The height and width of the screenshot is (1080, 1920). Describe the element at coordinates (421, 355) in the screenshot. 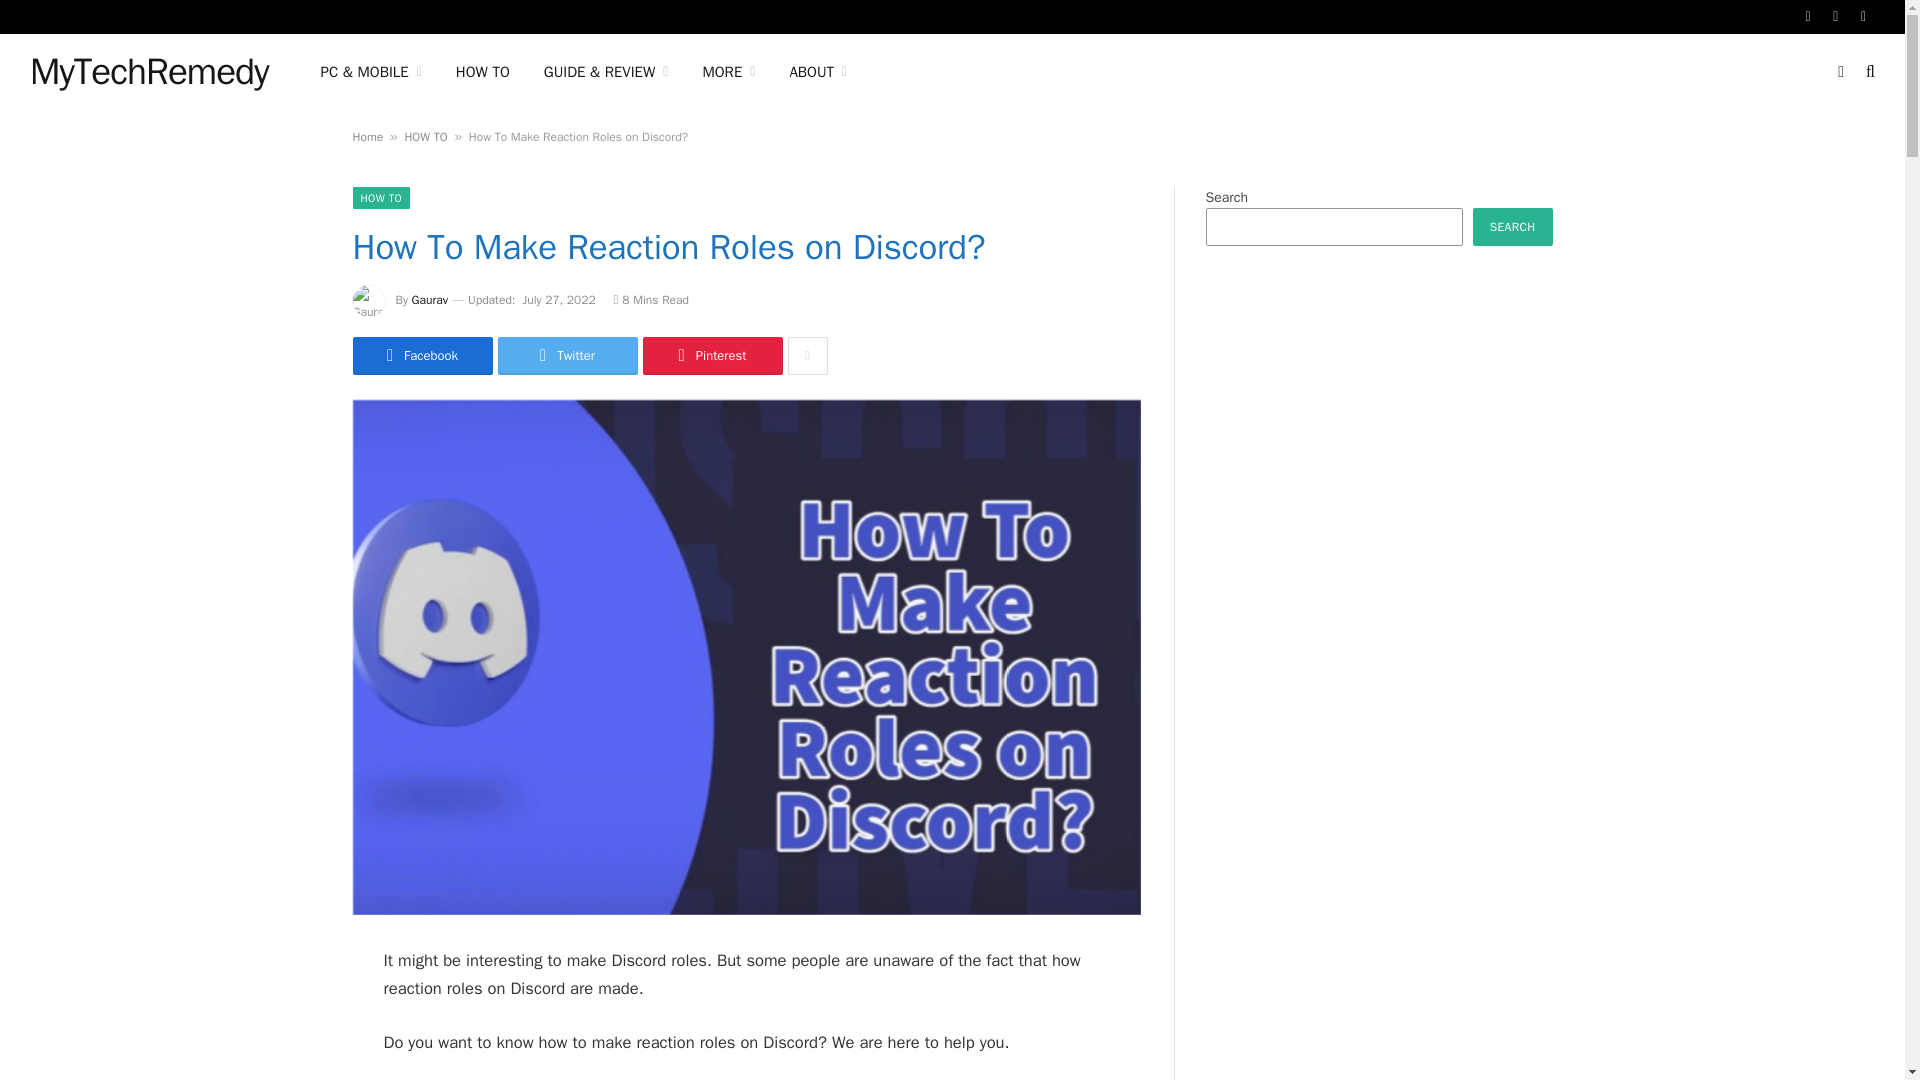

I see `Share on Facebook` at that location.